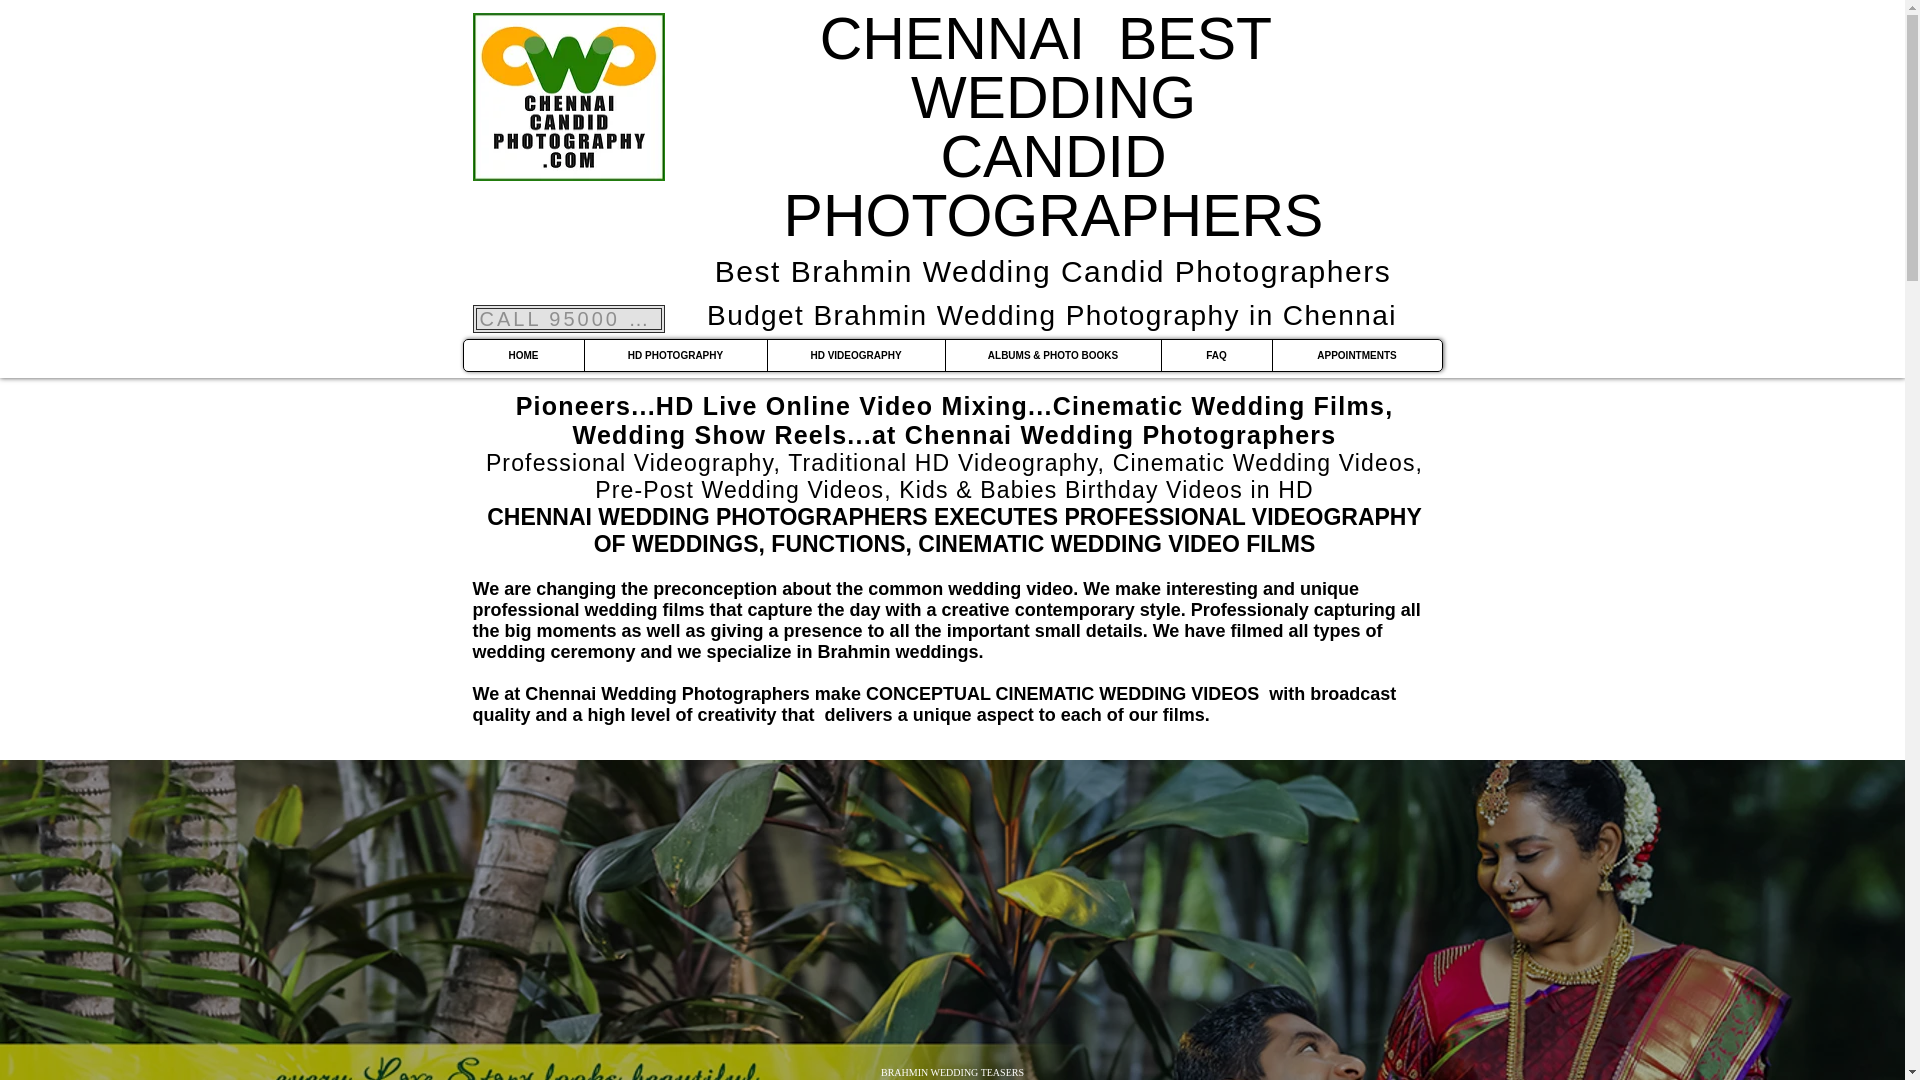  What do you see at coordinates (568, 318) in the screenshot?
I see `CALL 95000 95581` at bounding box center [568, 318].